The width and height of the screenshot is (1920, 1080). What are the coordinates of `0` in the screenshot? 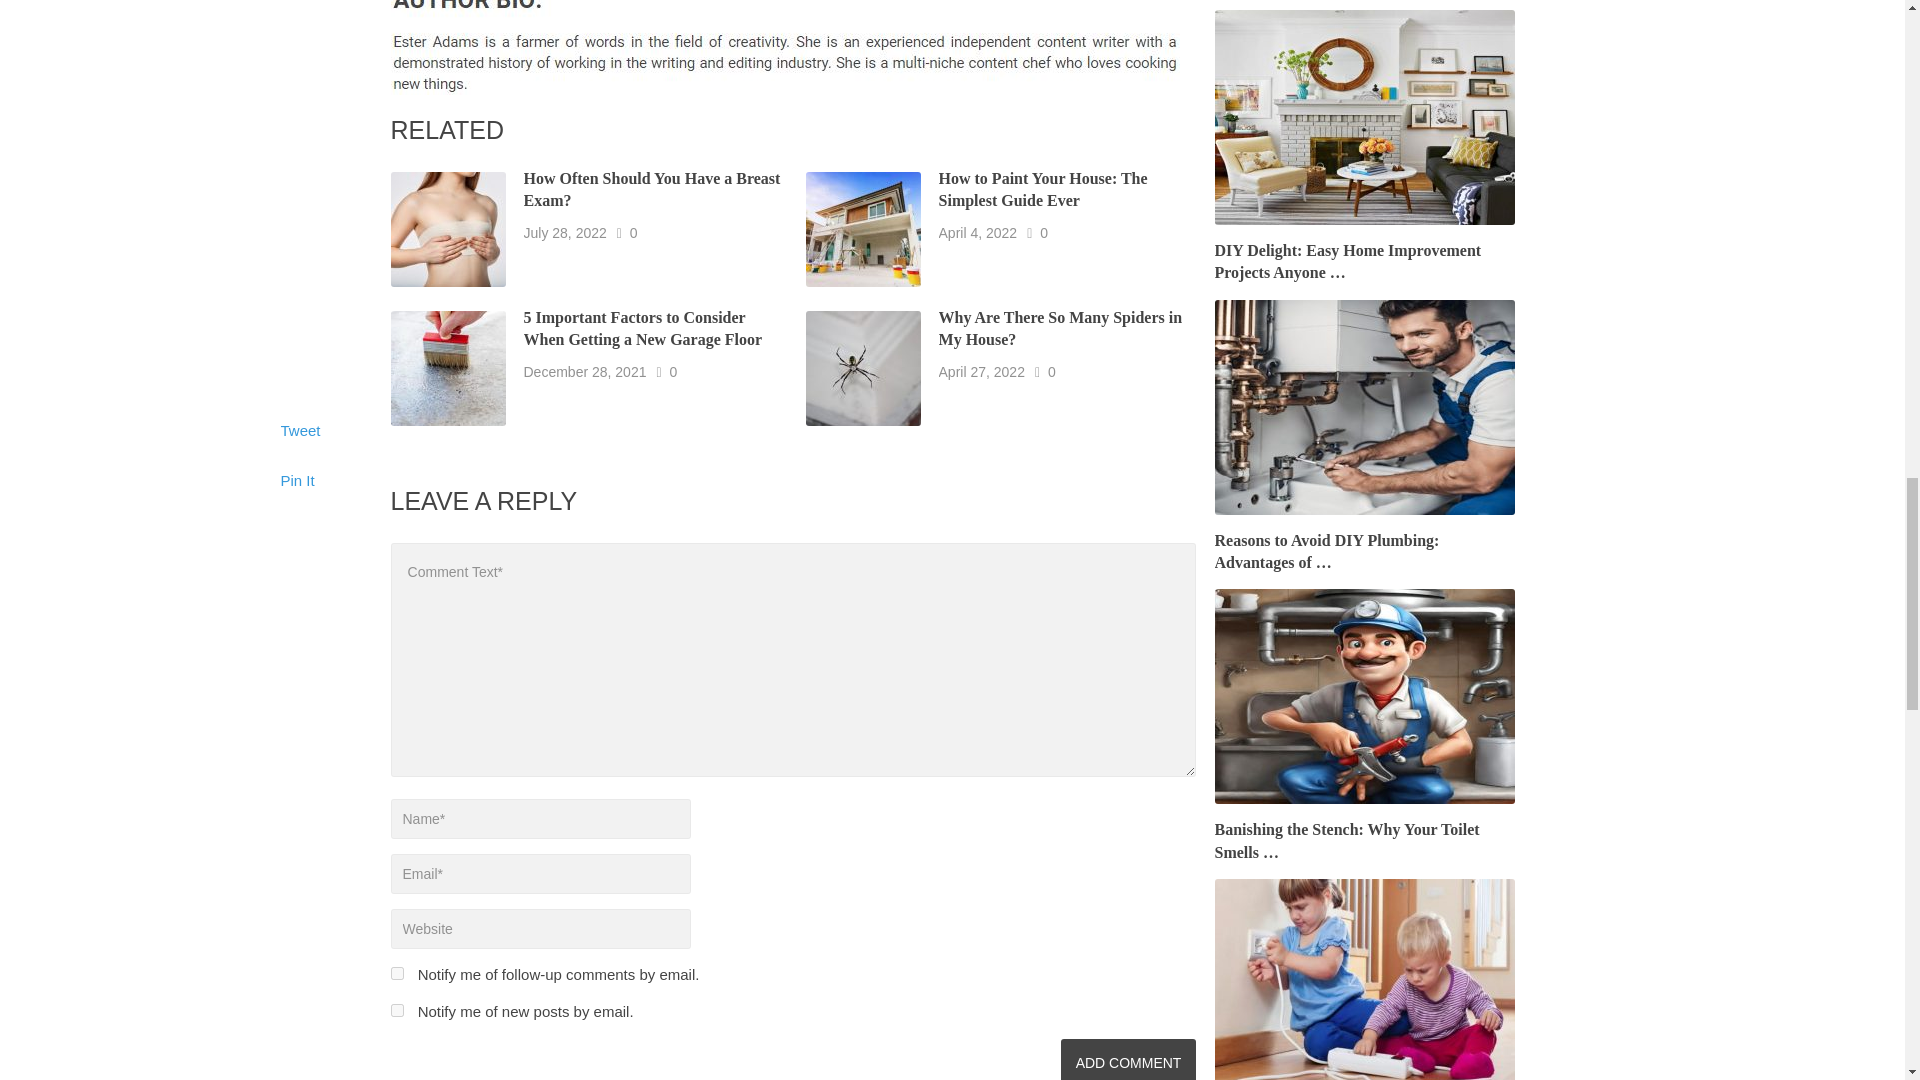 It's located at (1044, 232).